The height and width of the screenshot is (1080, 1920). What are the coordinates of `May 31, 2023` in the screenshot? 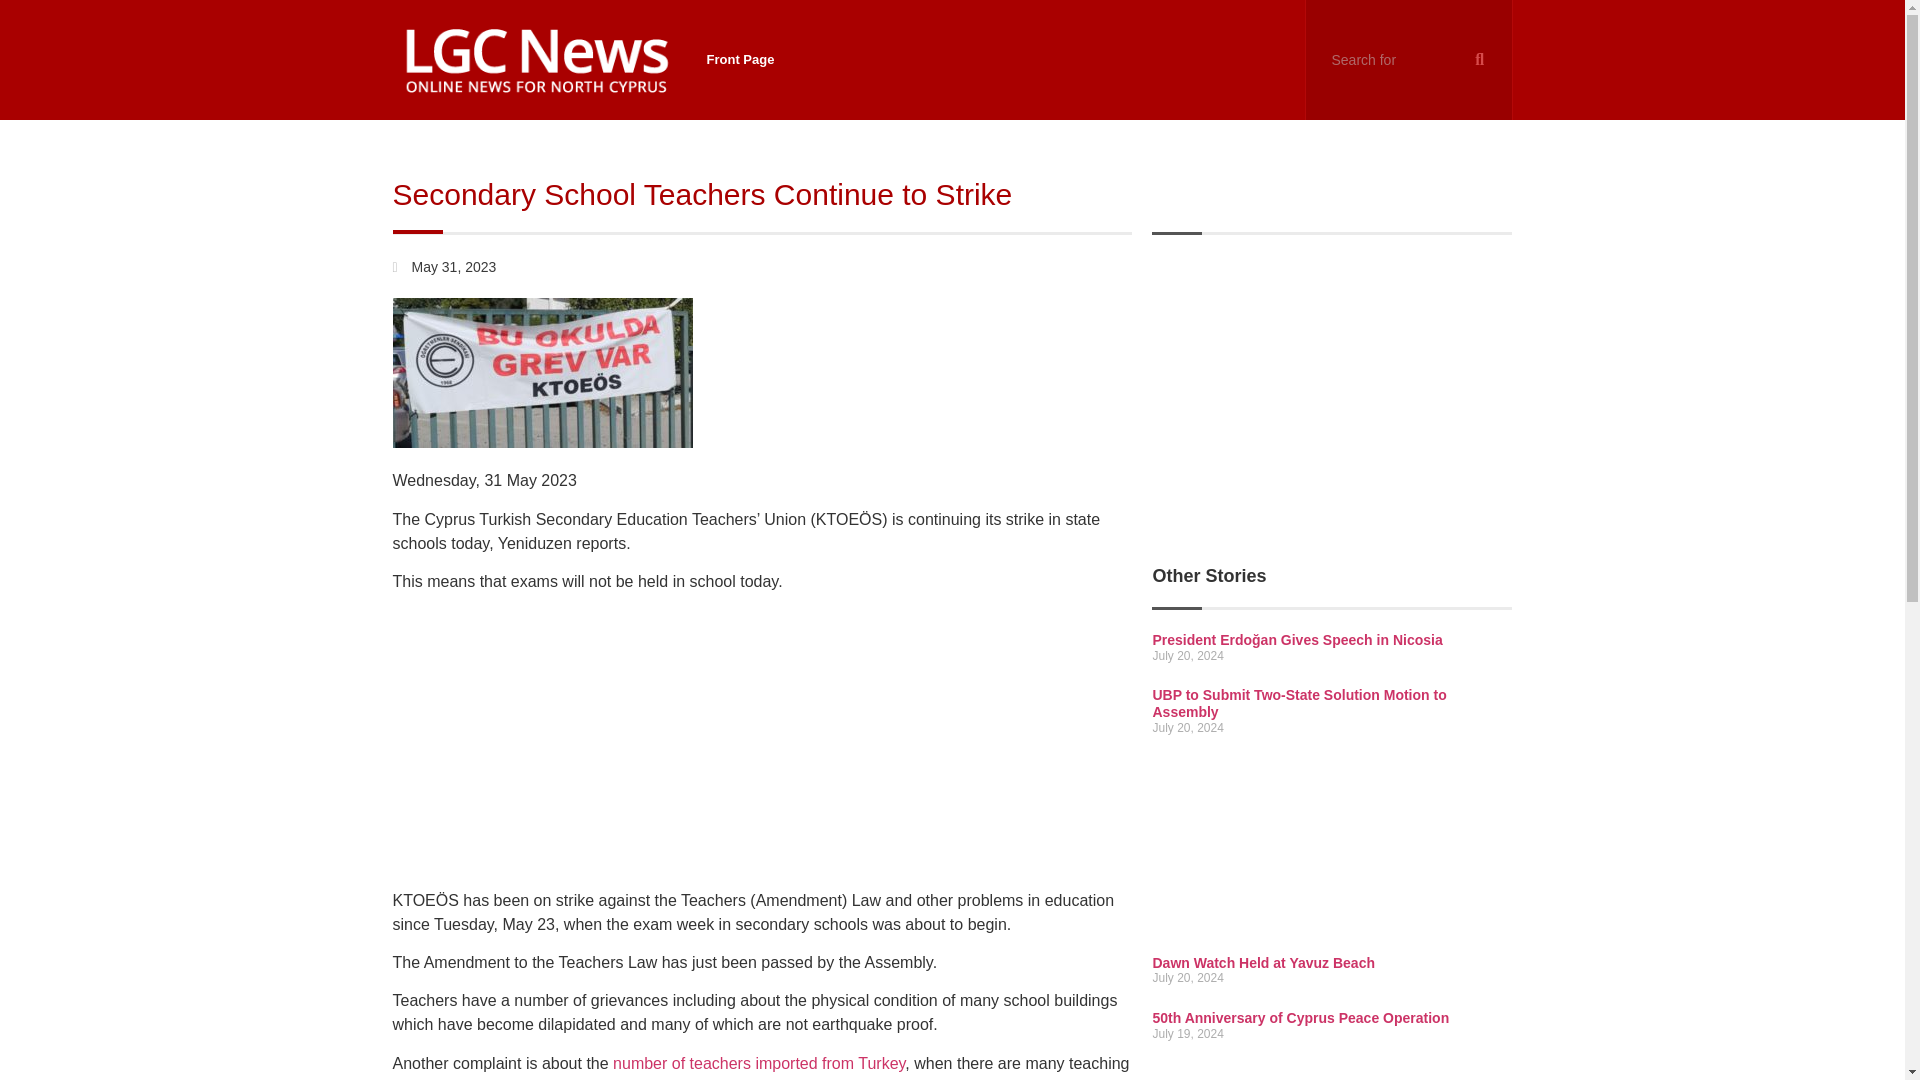 It's located at (443, 267).